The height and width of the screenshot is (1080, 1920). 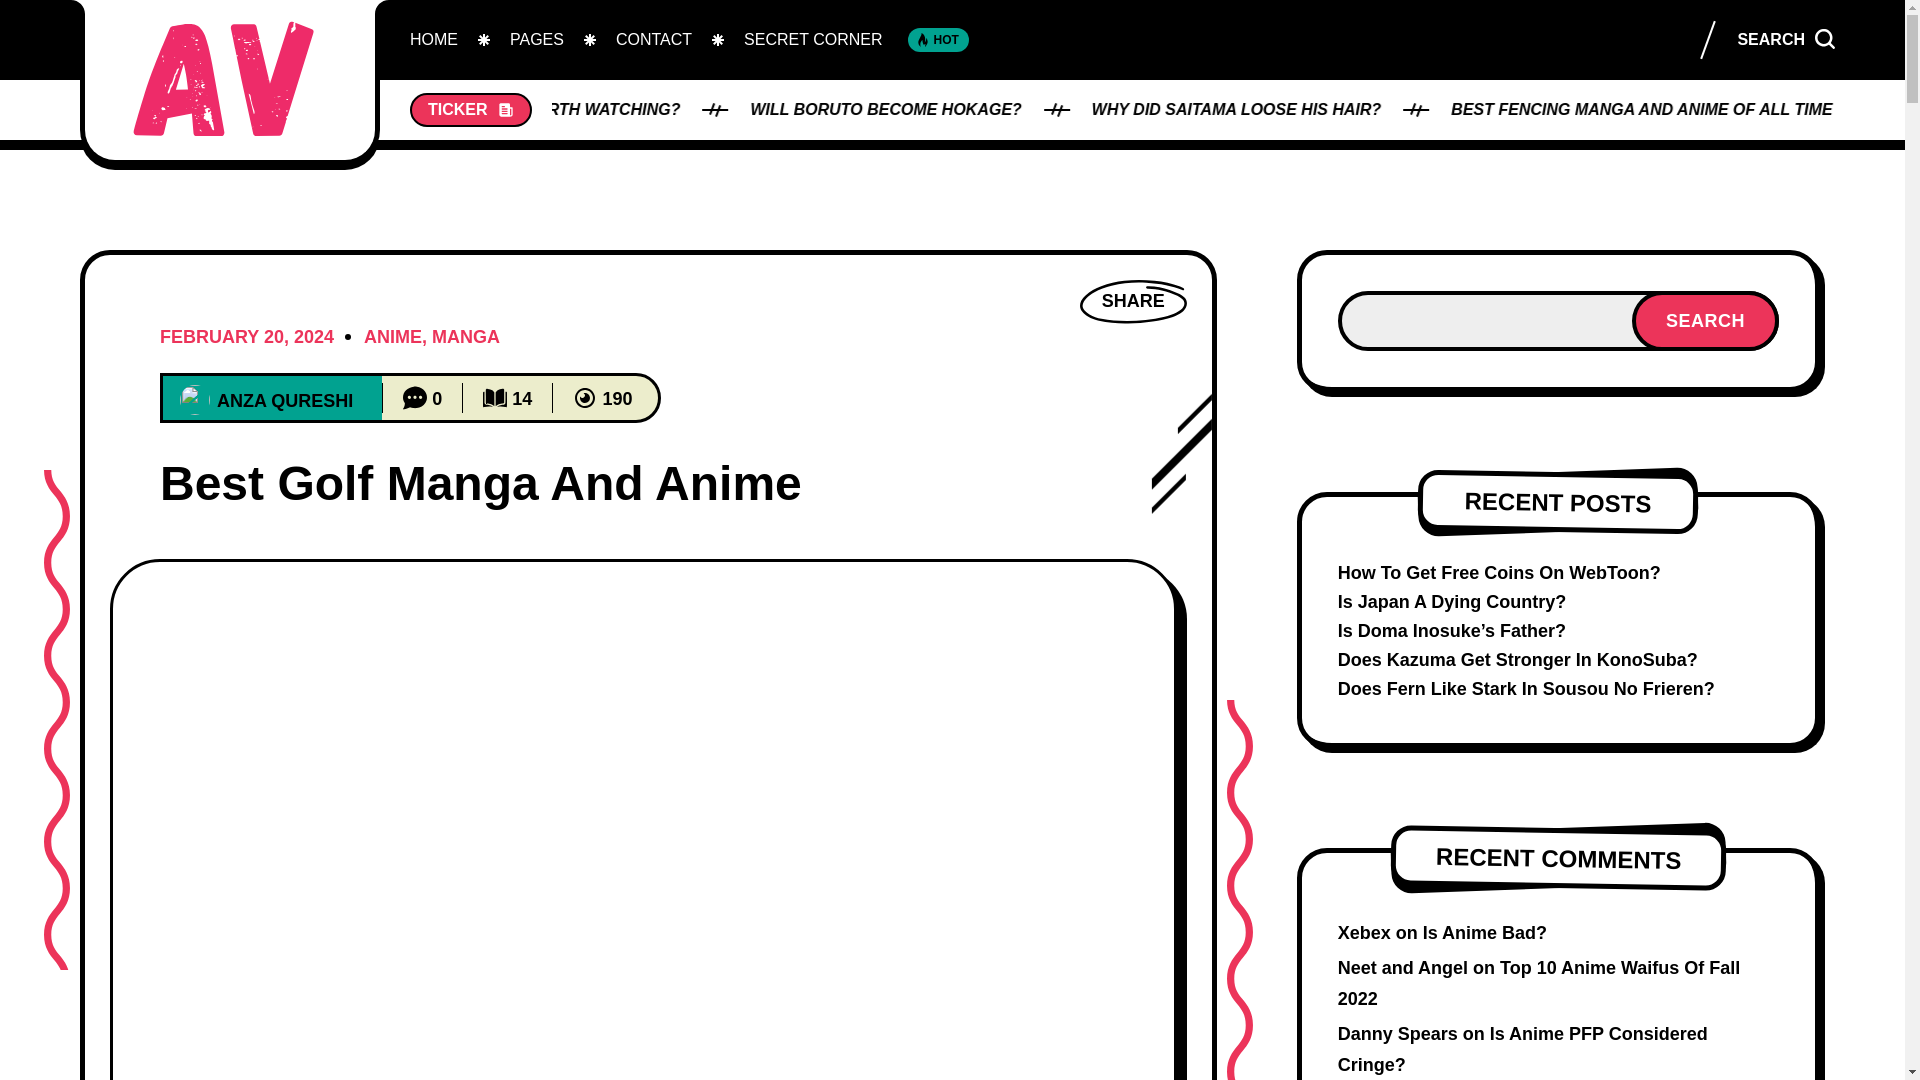 What do you see at coordinates (654, 40) in the screenshot?
I see `CONTACT` at bounding box center [654, 40].